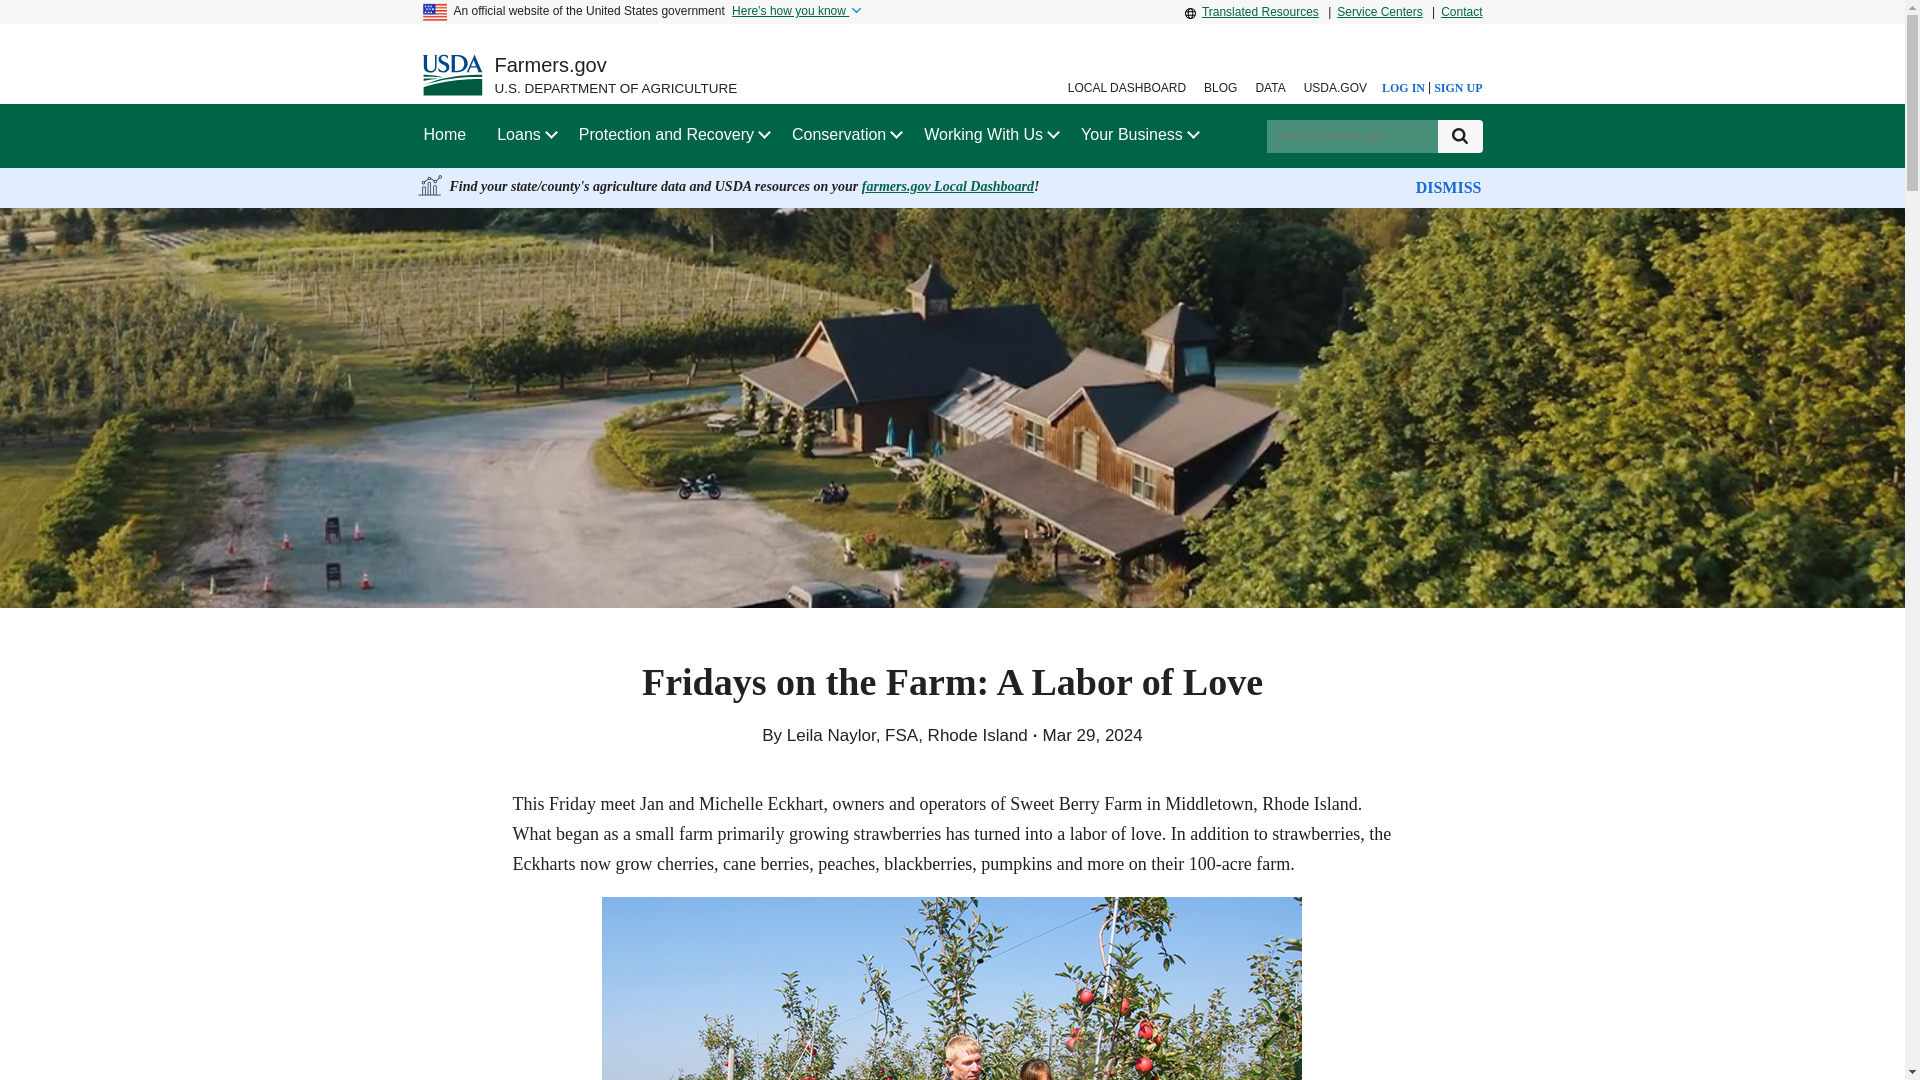 This screenshot has height=1080, width=1920. What do you see at coordinates (1220, 88) in the screenshot?
I see `BLOG` at bounding box center [1220, 88].